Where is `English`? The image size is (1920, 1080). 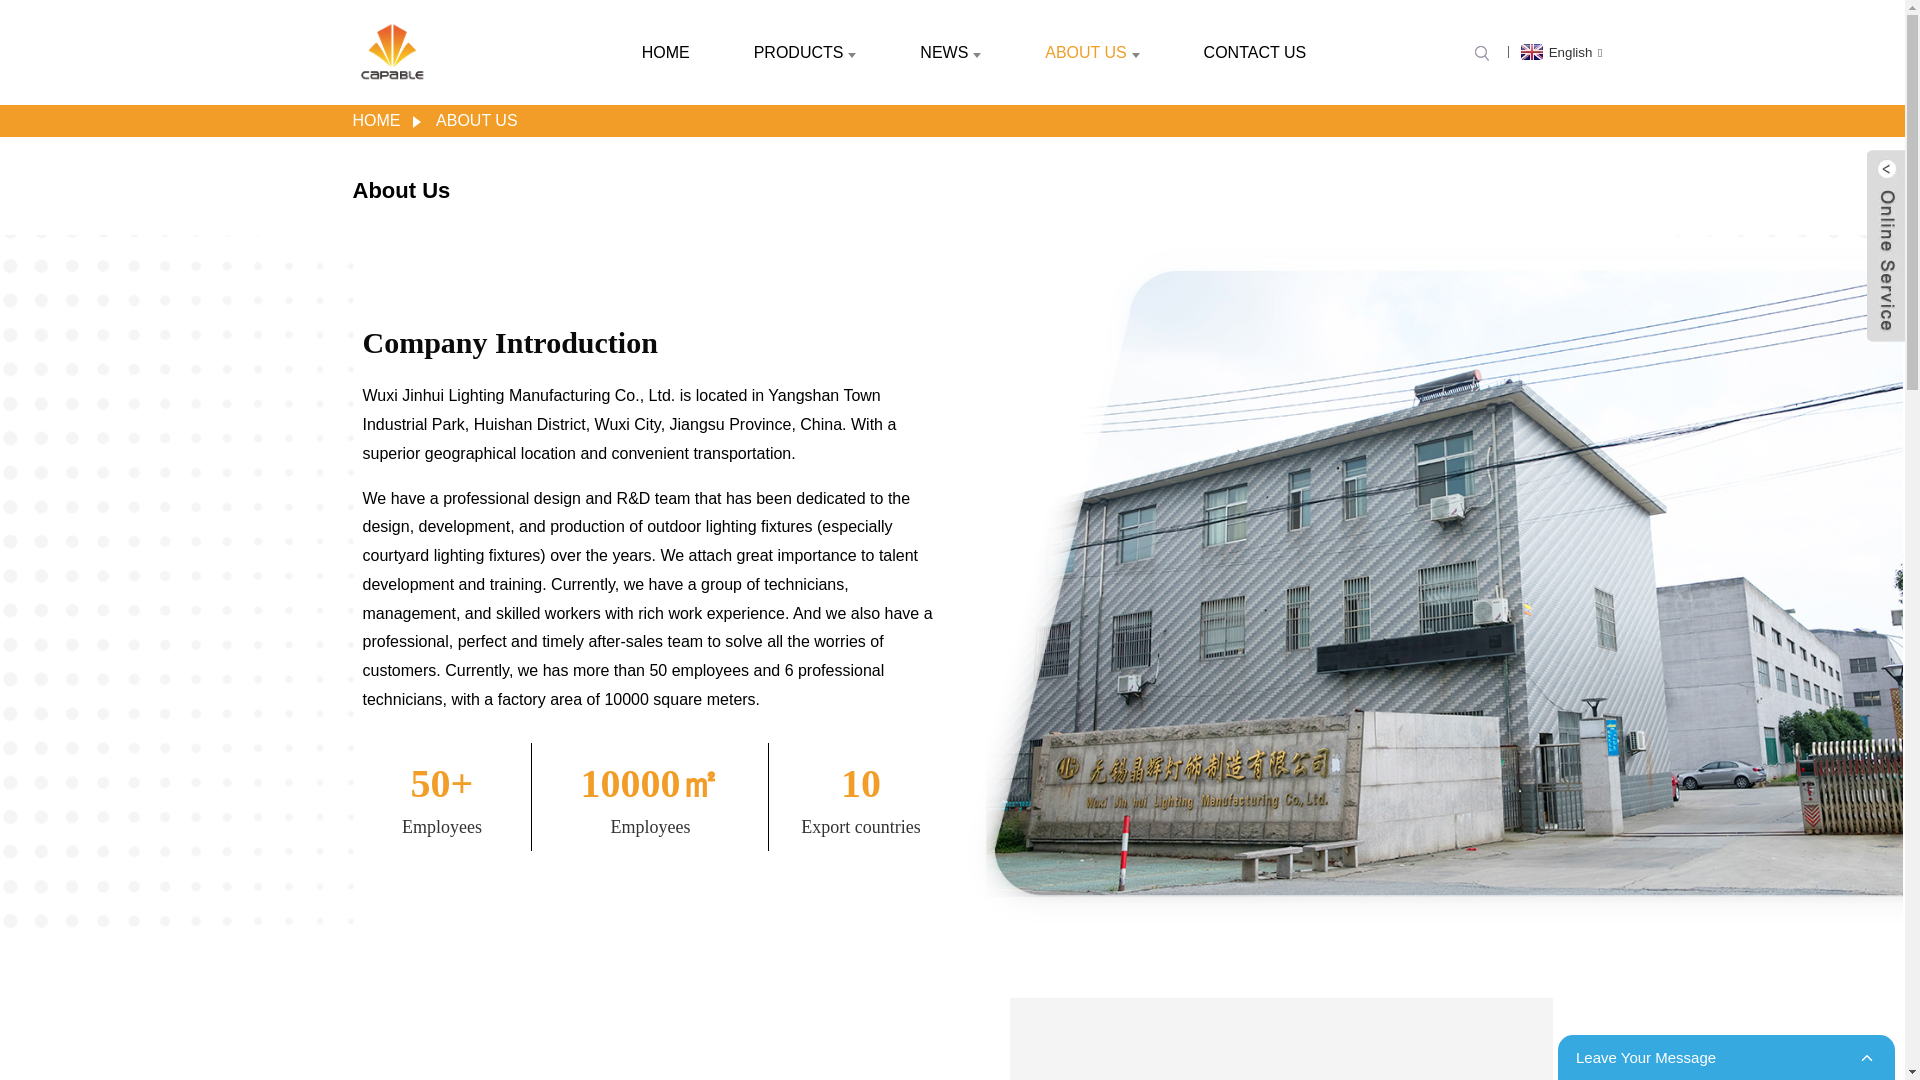 English is located at coordinates (1560, 52).